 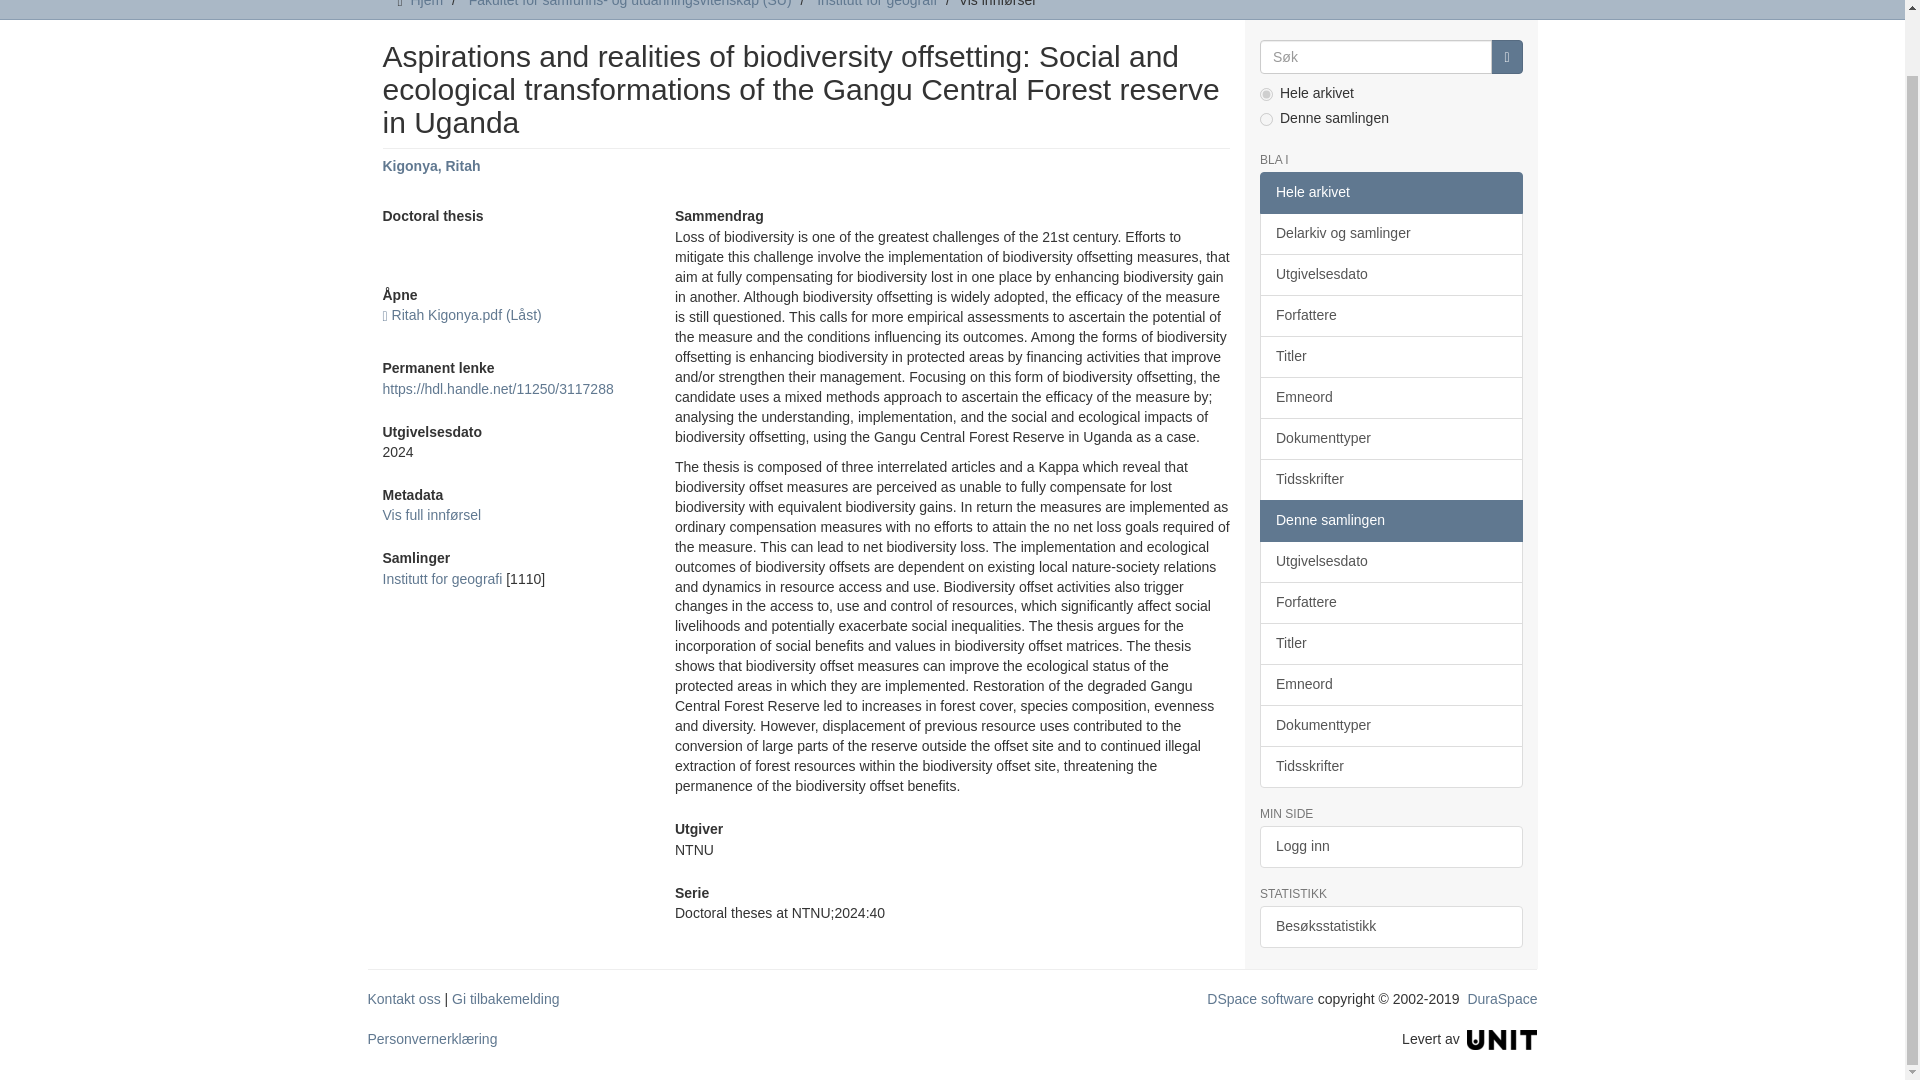 What do you see at coordinates (1390, 233) in the screenshot?
I see `Delarkiv og samlinger` at bounding box center [1390, 233].